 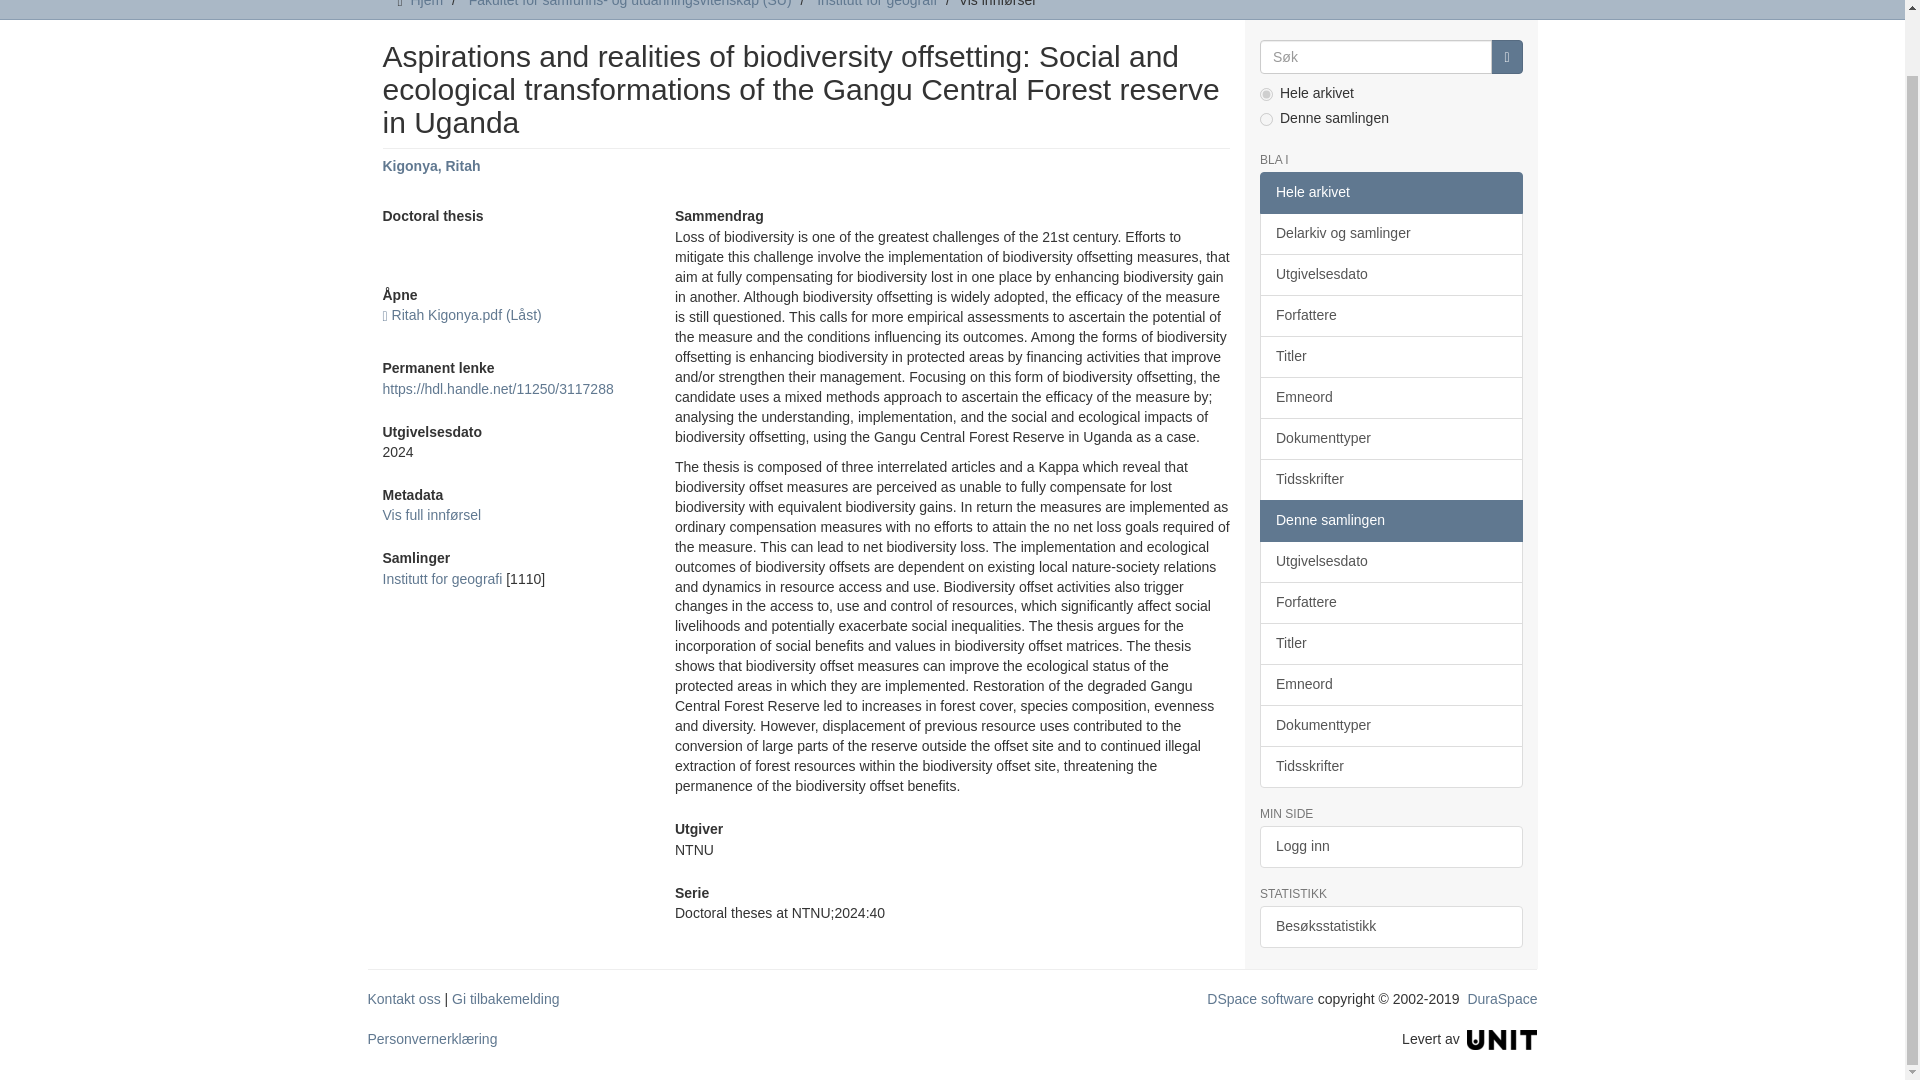 What do you see at coordinates (1390, 233) in the screenshot?
I see `Delarkiv og samlinger` at bounding box center [1390, 233].